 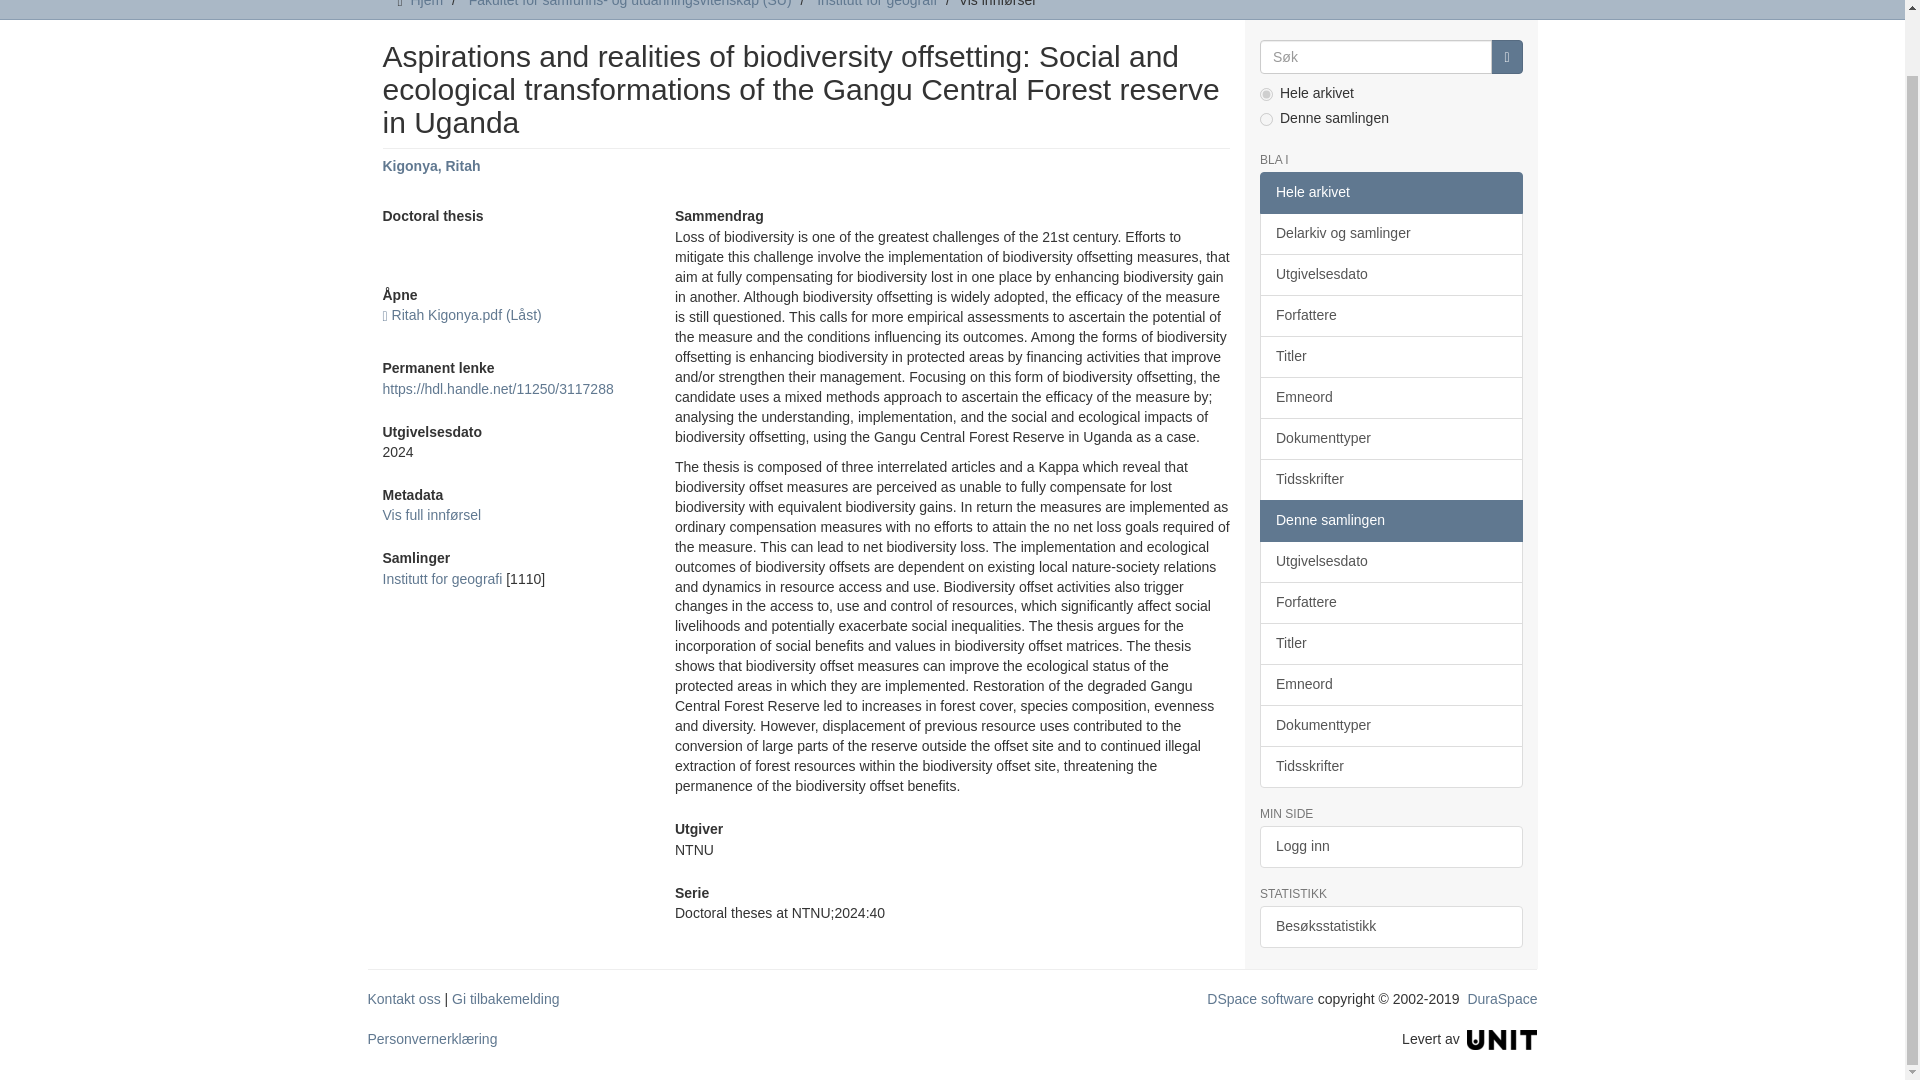 What do you see at coordinates (1390, 233) in the screenshot?
I see `Delarkiv og samlinger` at bounding box center [1390, 233].